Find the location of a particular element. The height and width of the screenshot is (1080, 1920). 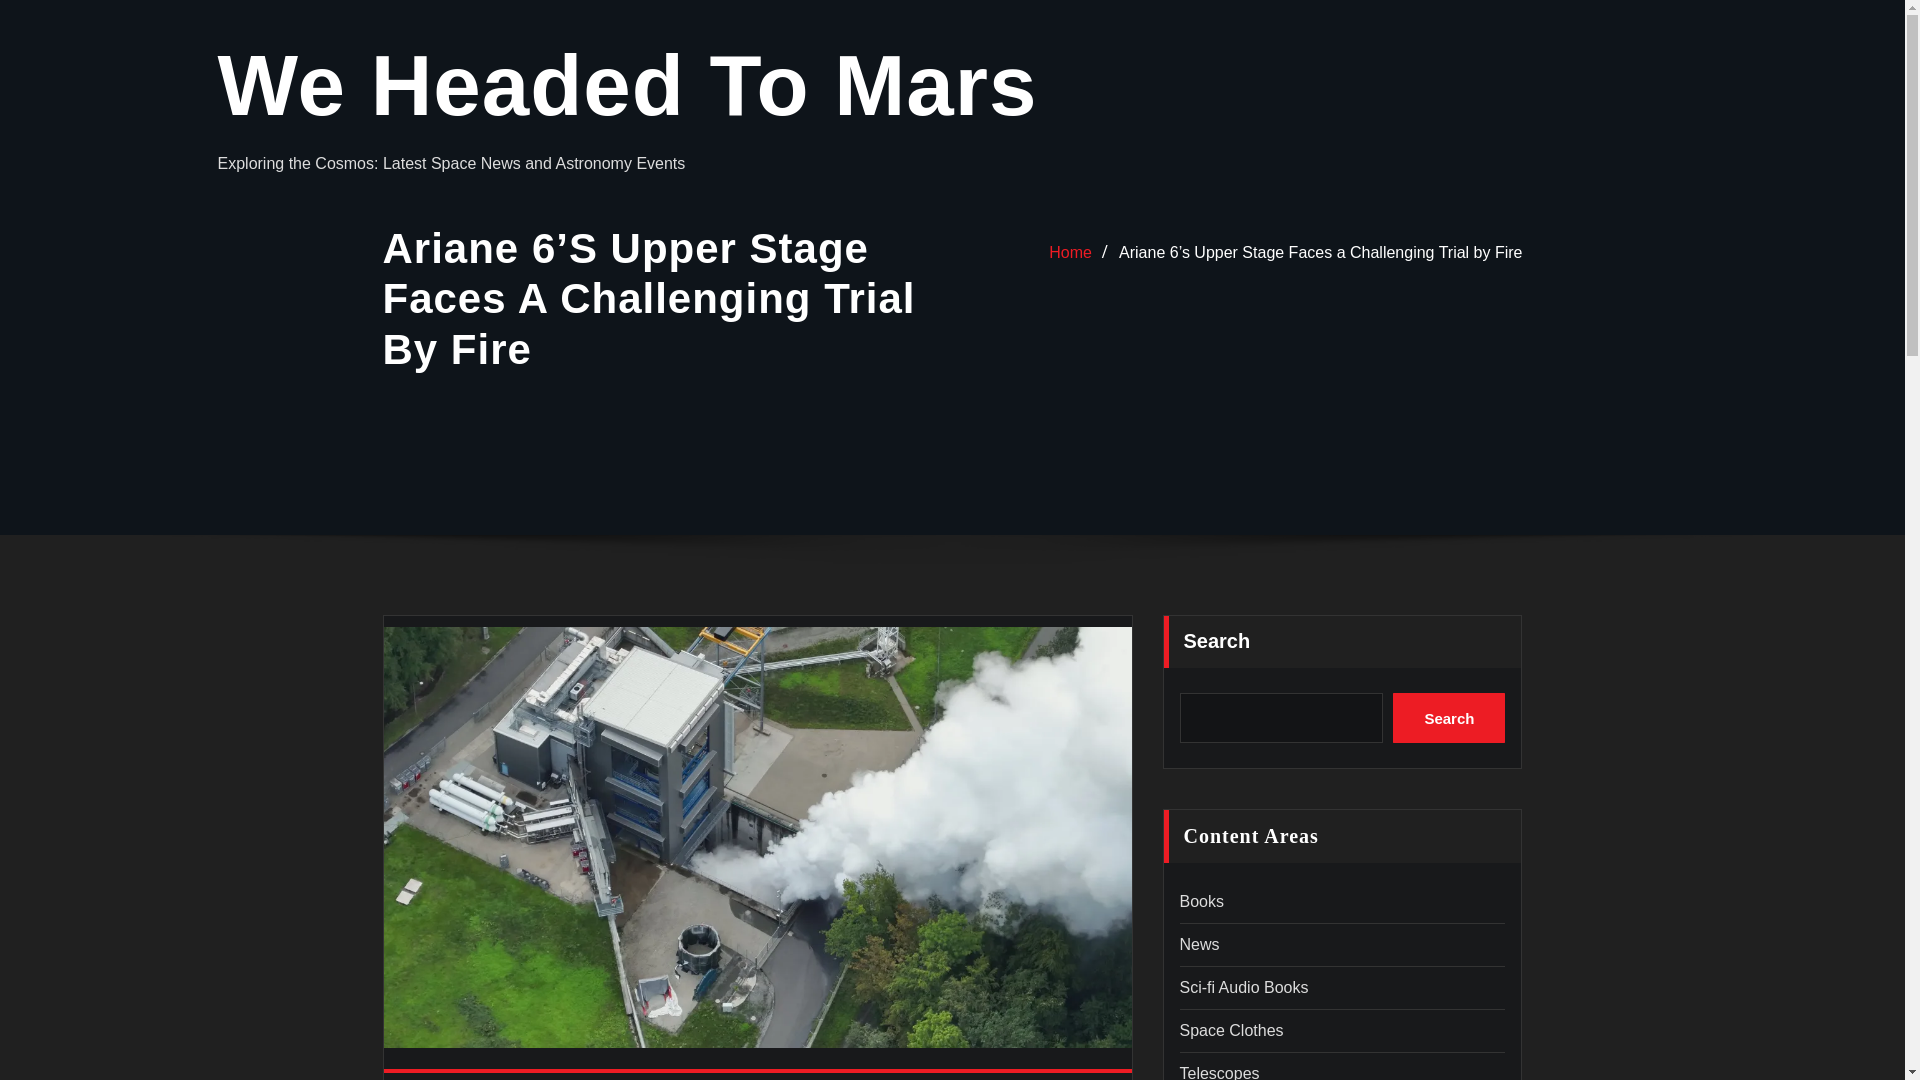

We Headed To Mars is located at coordinates (628, 84).